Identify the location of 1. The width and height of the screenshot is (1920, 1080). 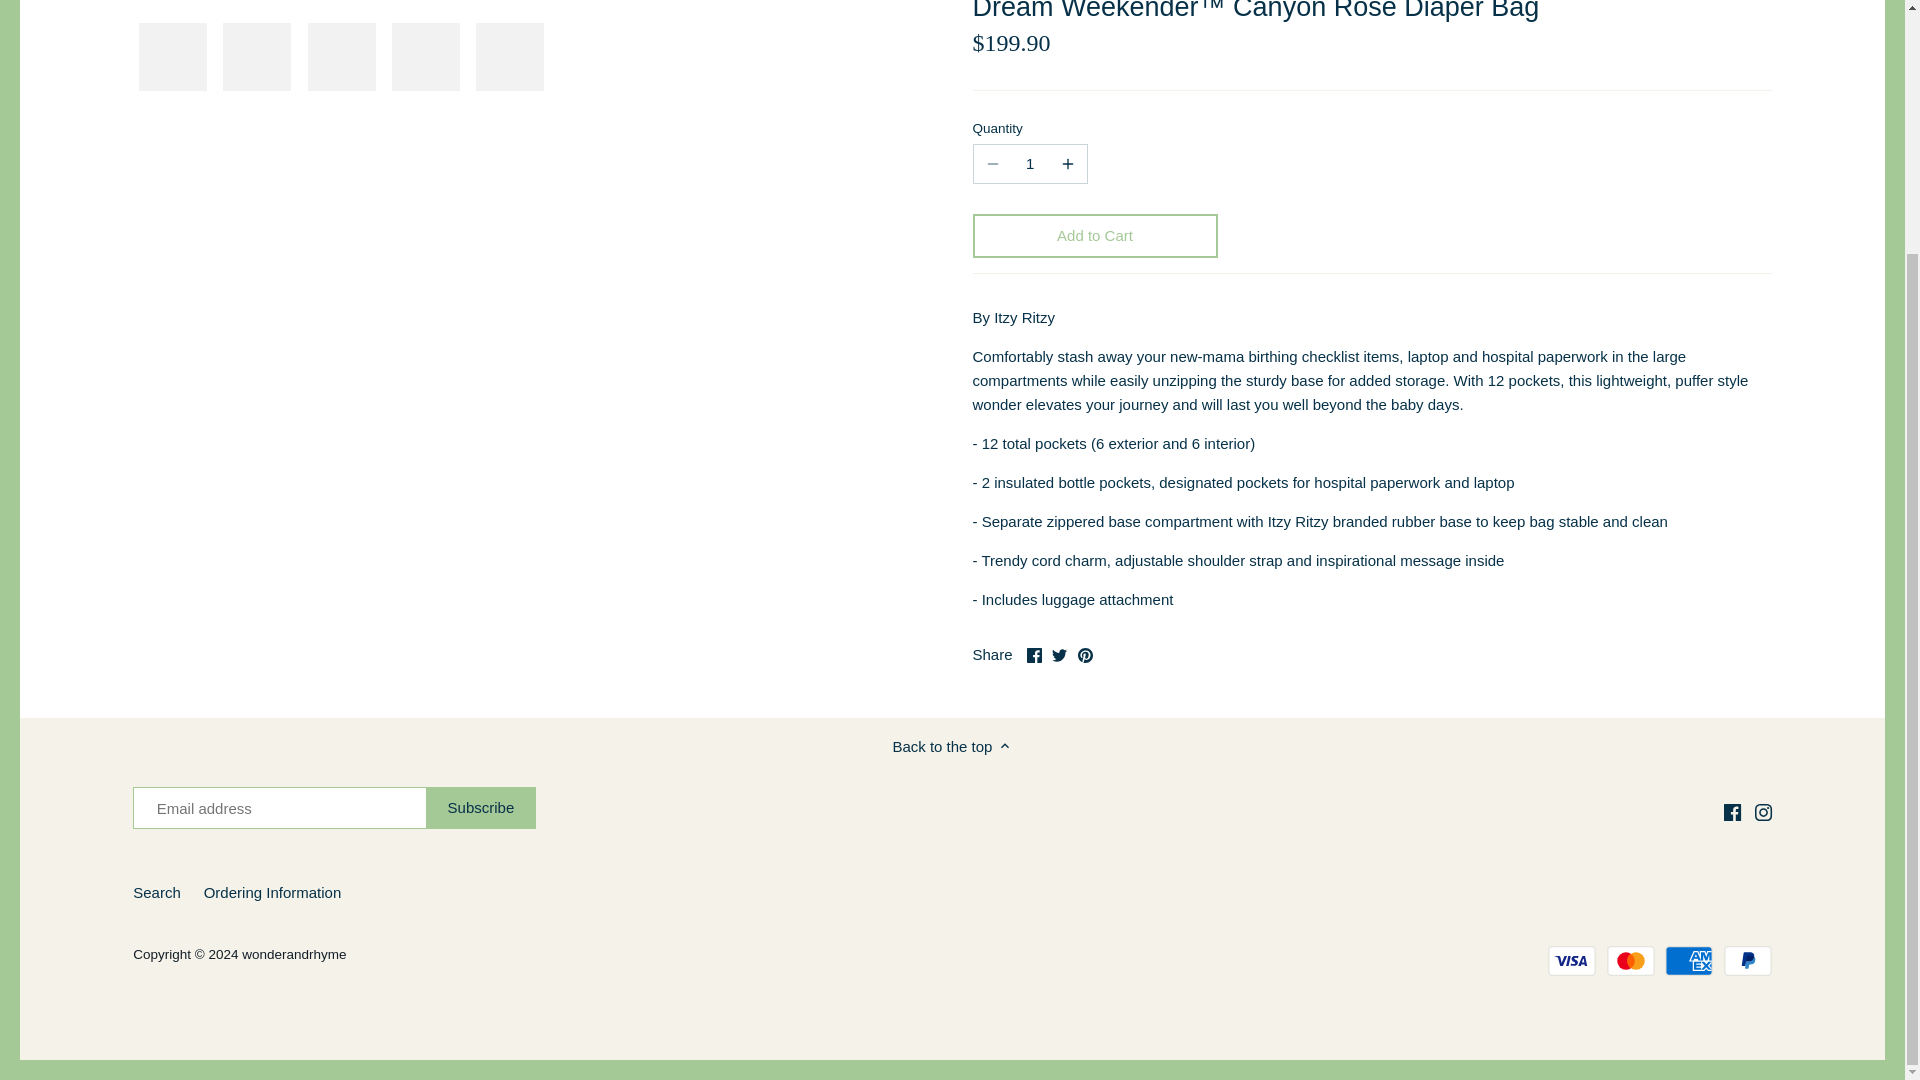
(1030, 163).